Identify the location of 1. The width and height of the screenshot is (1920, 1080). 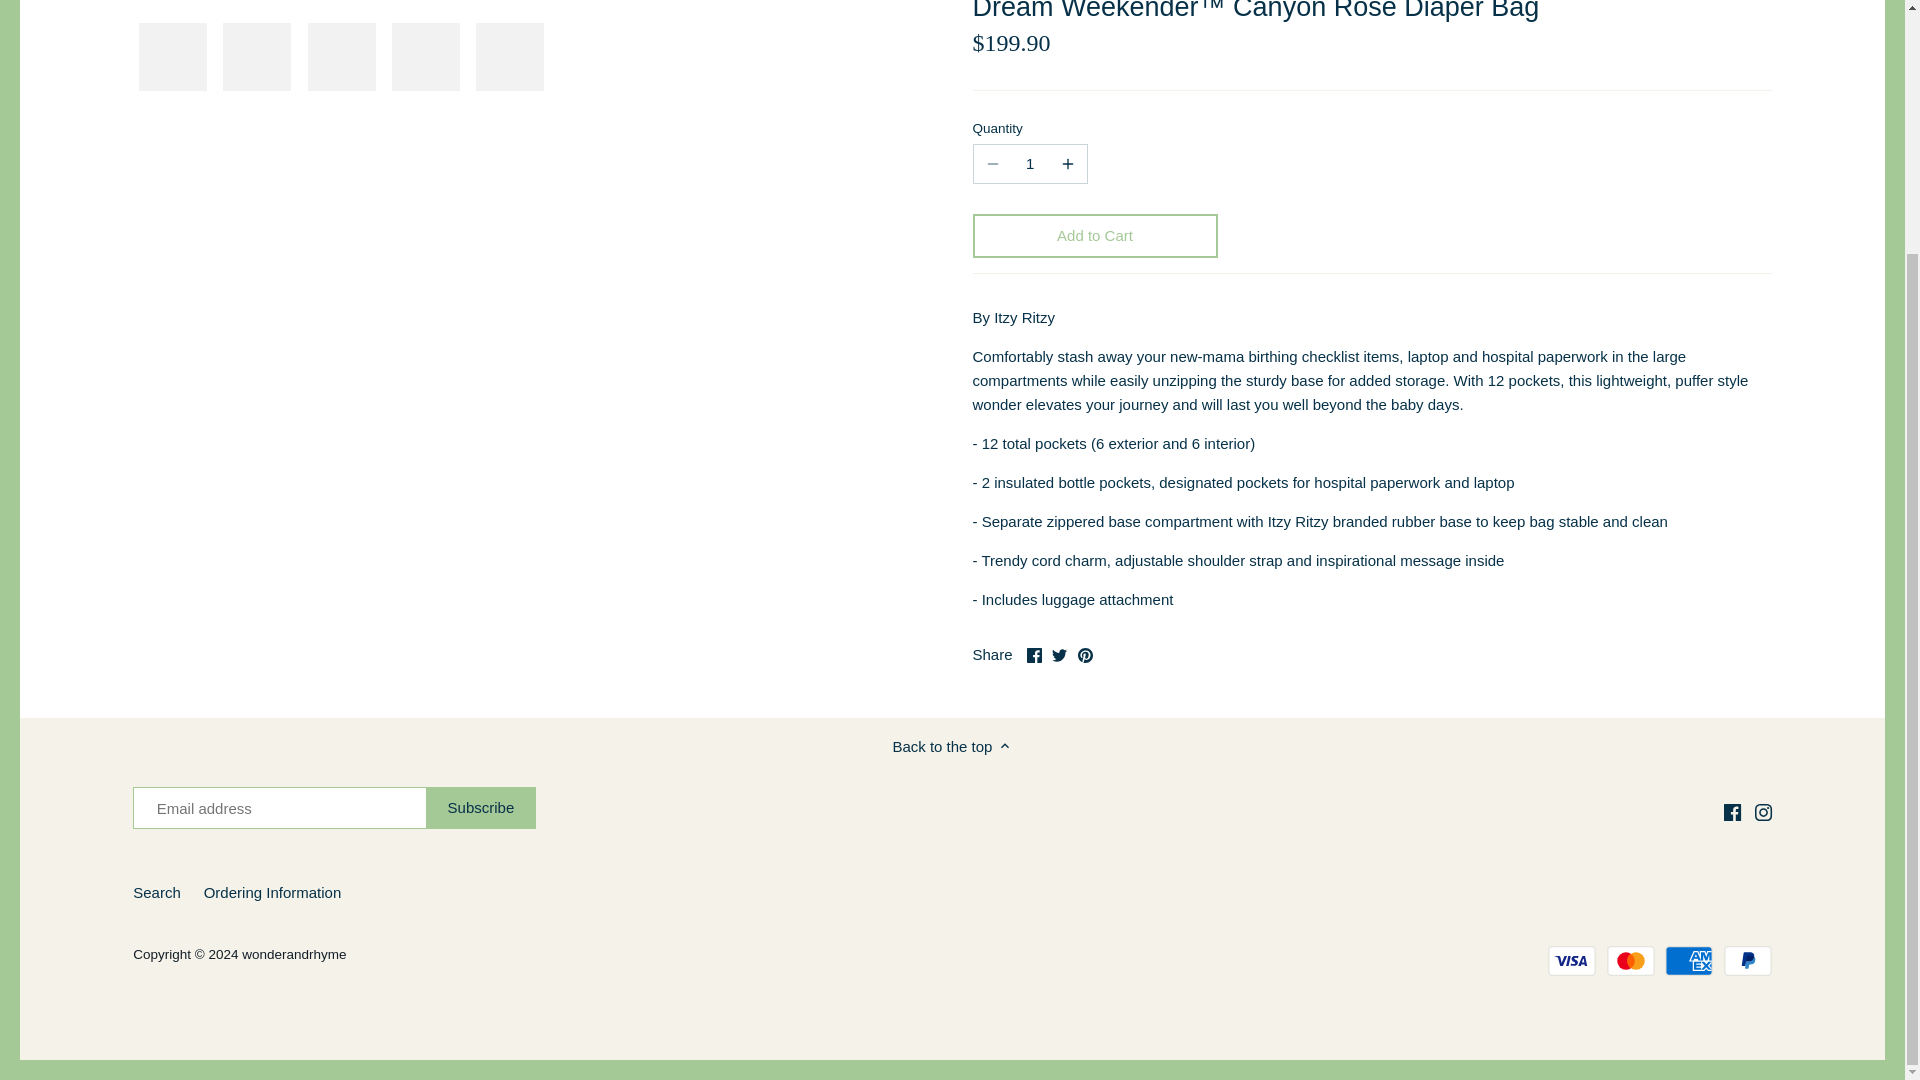
(1030, 163).